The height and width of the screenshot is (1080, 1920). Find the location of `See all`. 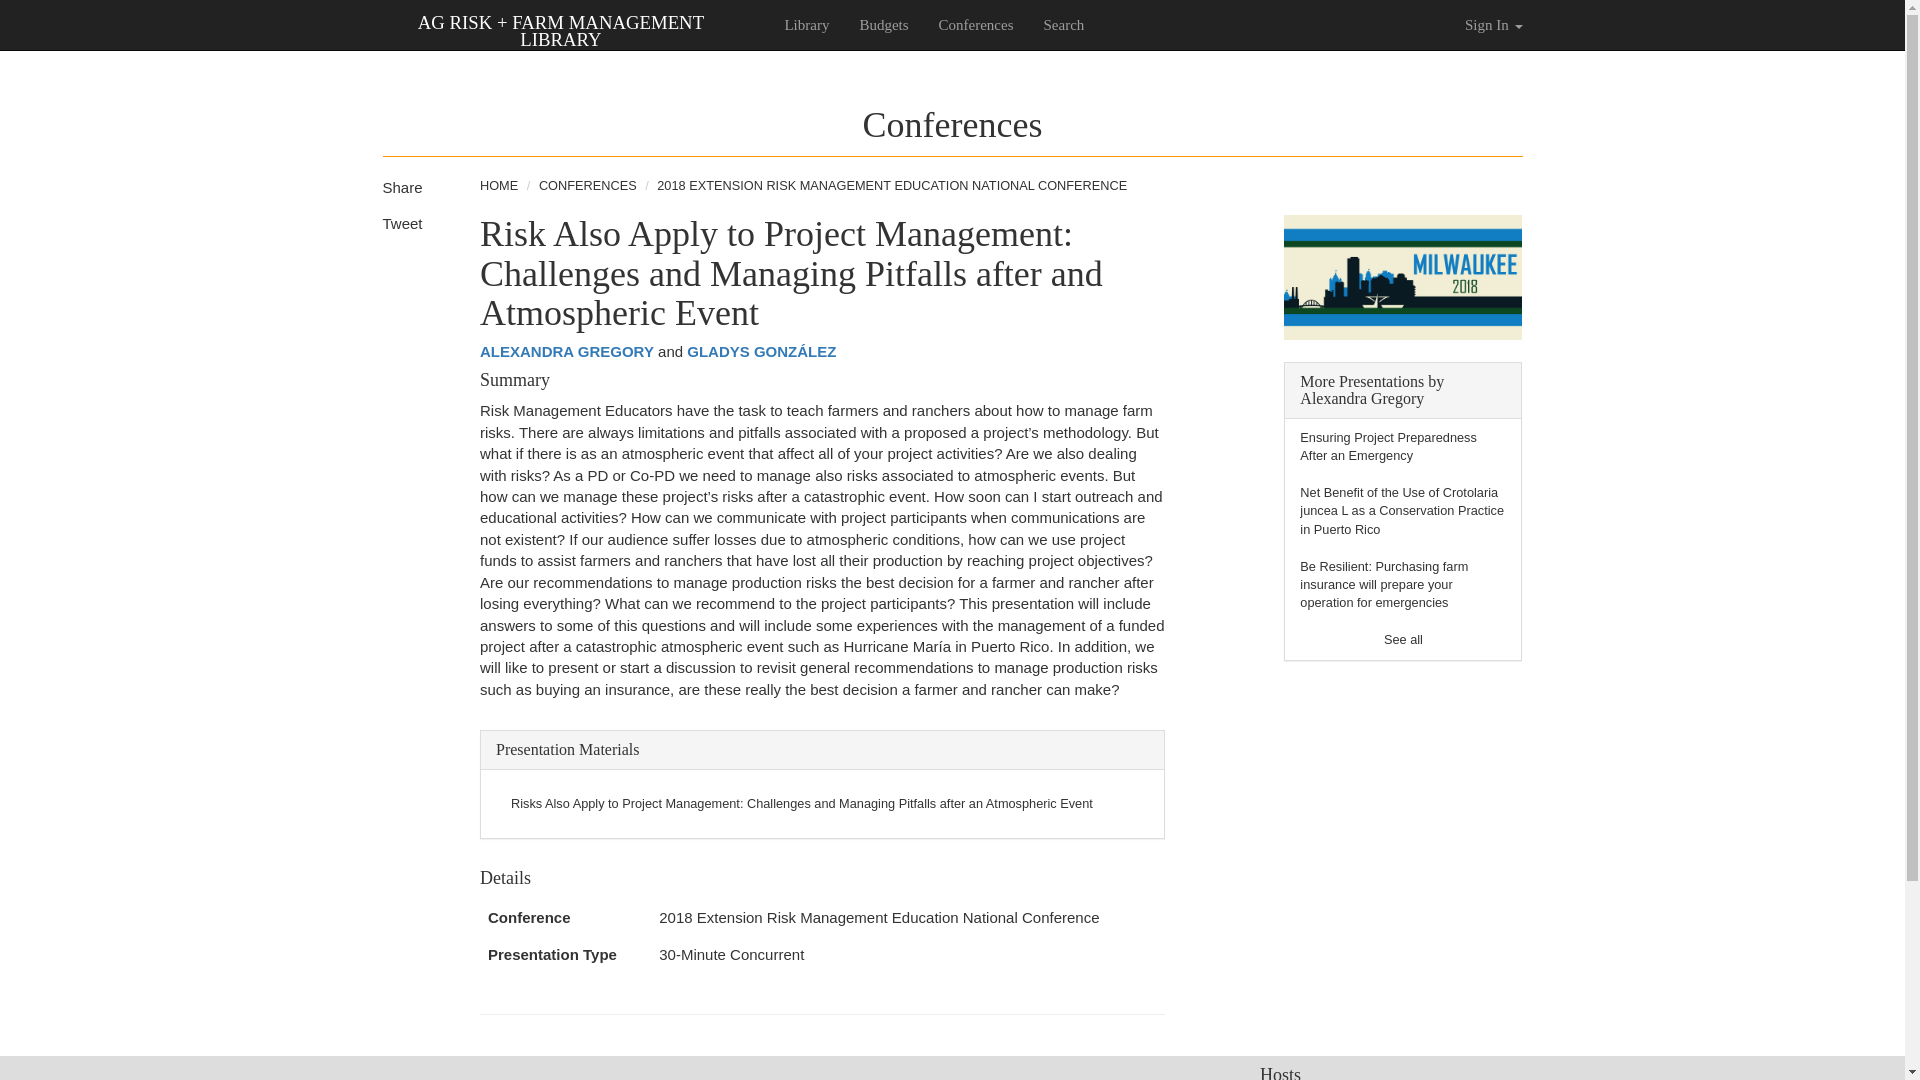

See all is located at coordinates (1403, 638).